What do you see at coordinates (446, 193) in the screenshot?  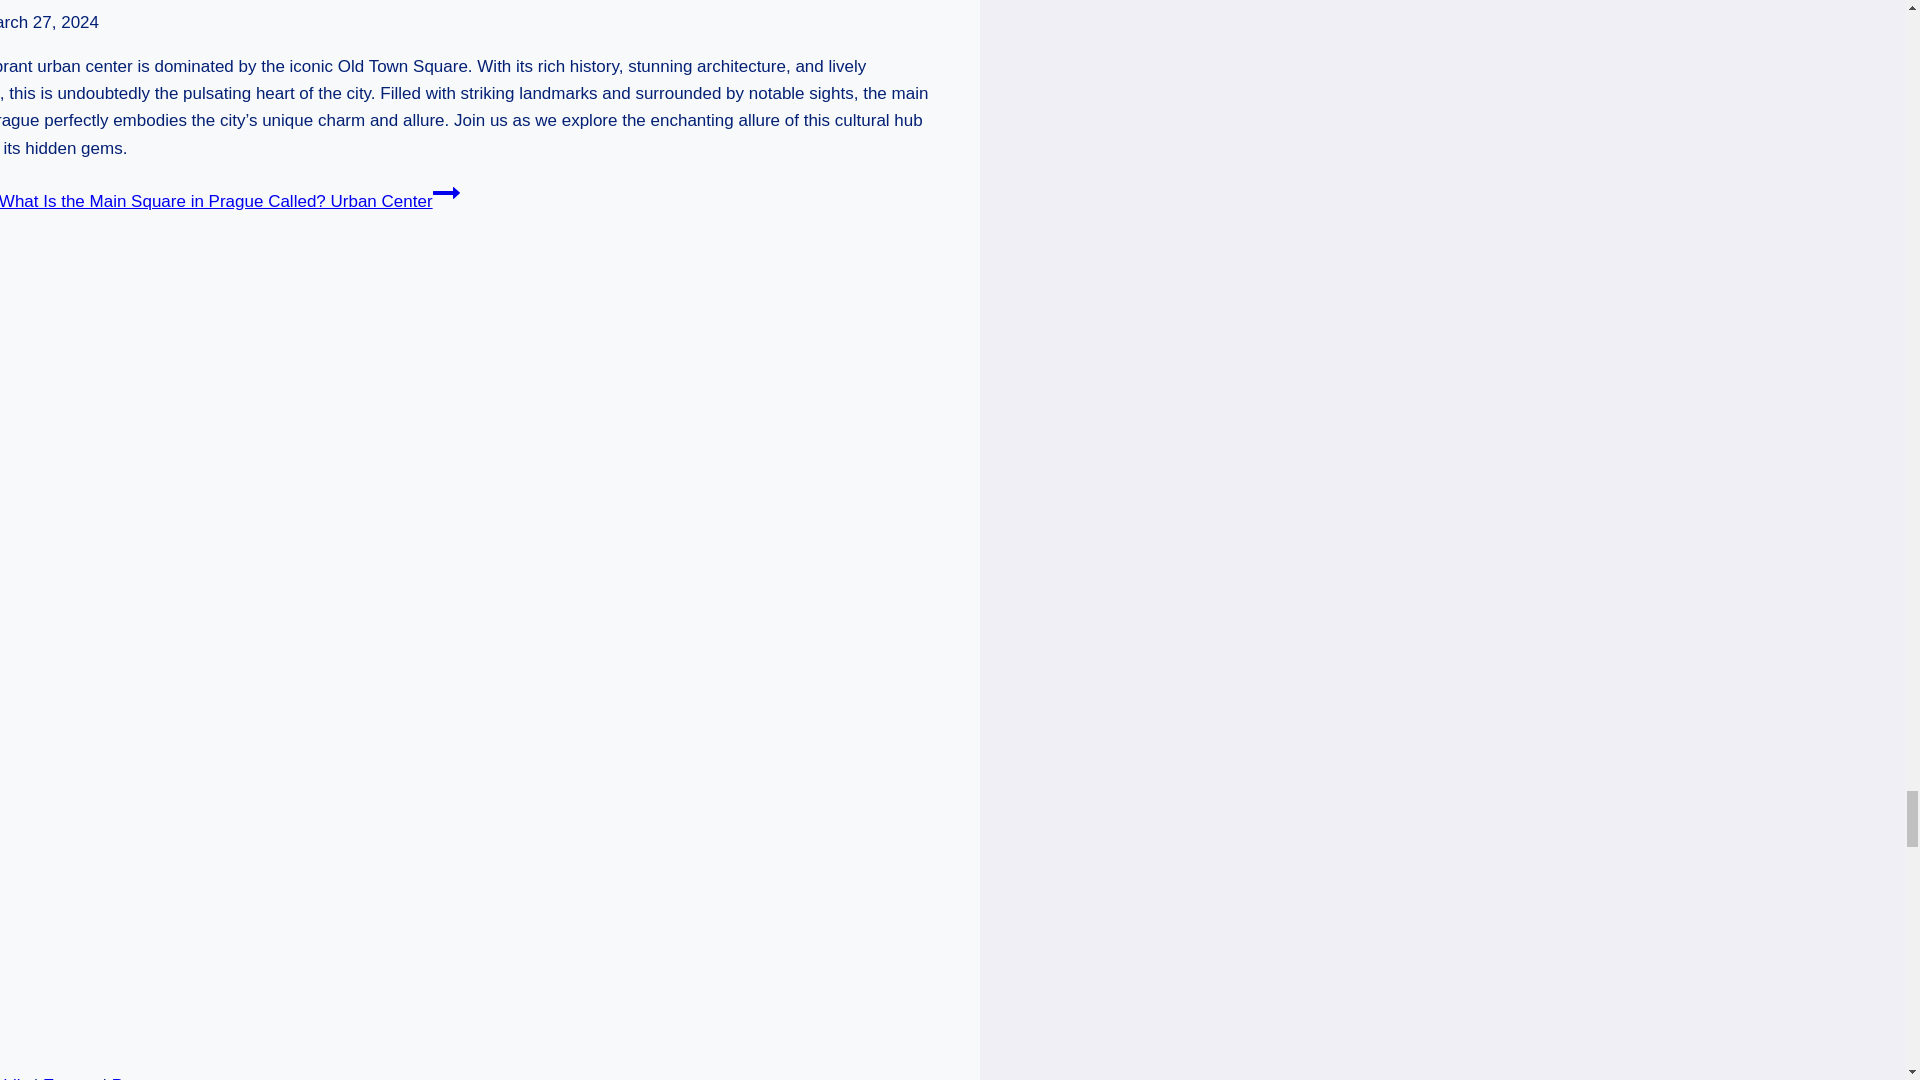 I see `Continue` at bounding box center [446, 193].